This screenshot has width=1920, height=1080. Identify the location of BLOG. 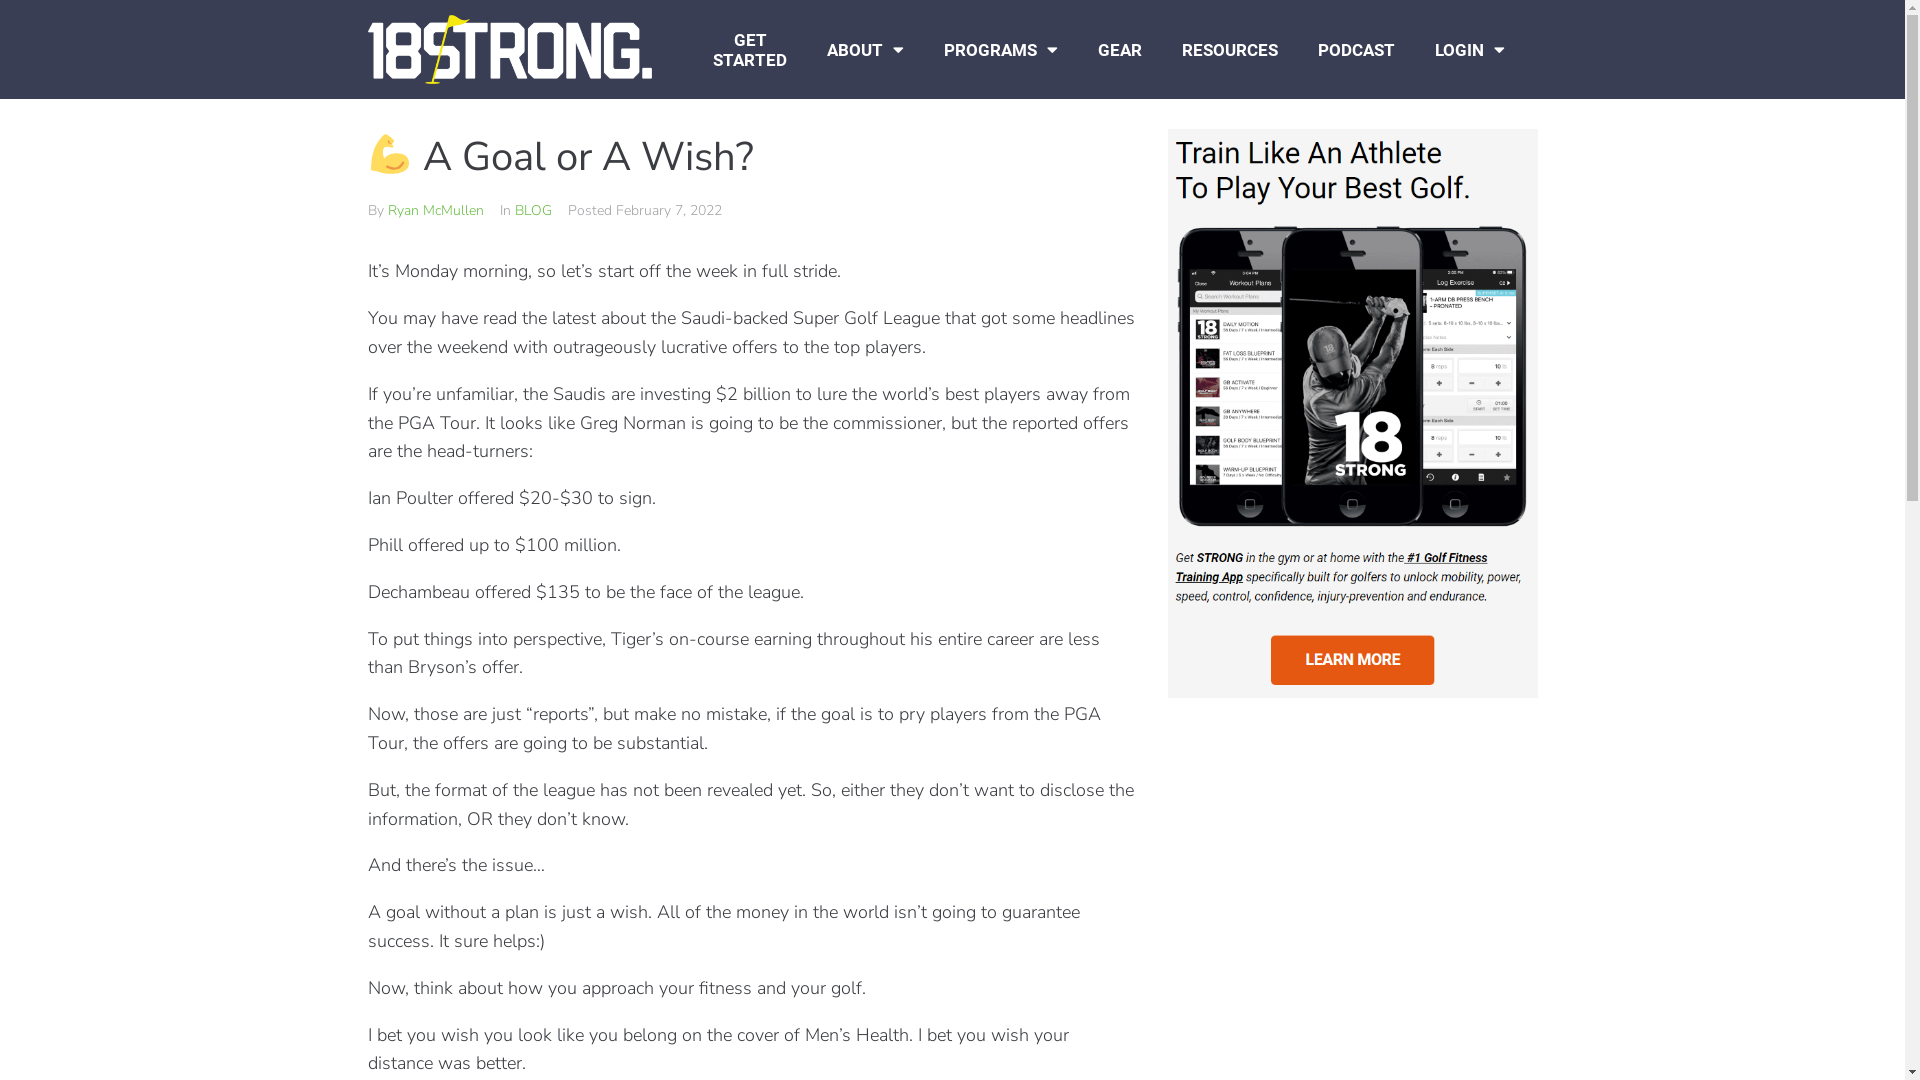
(532, 210).